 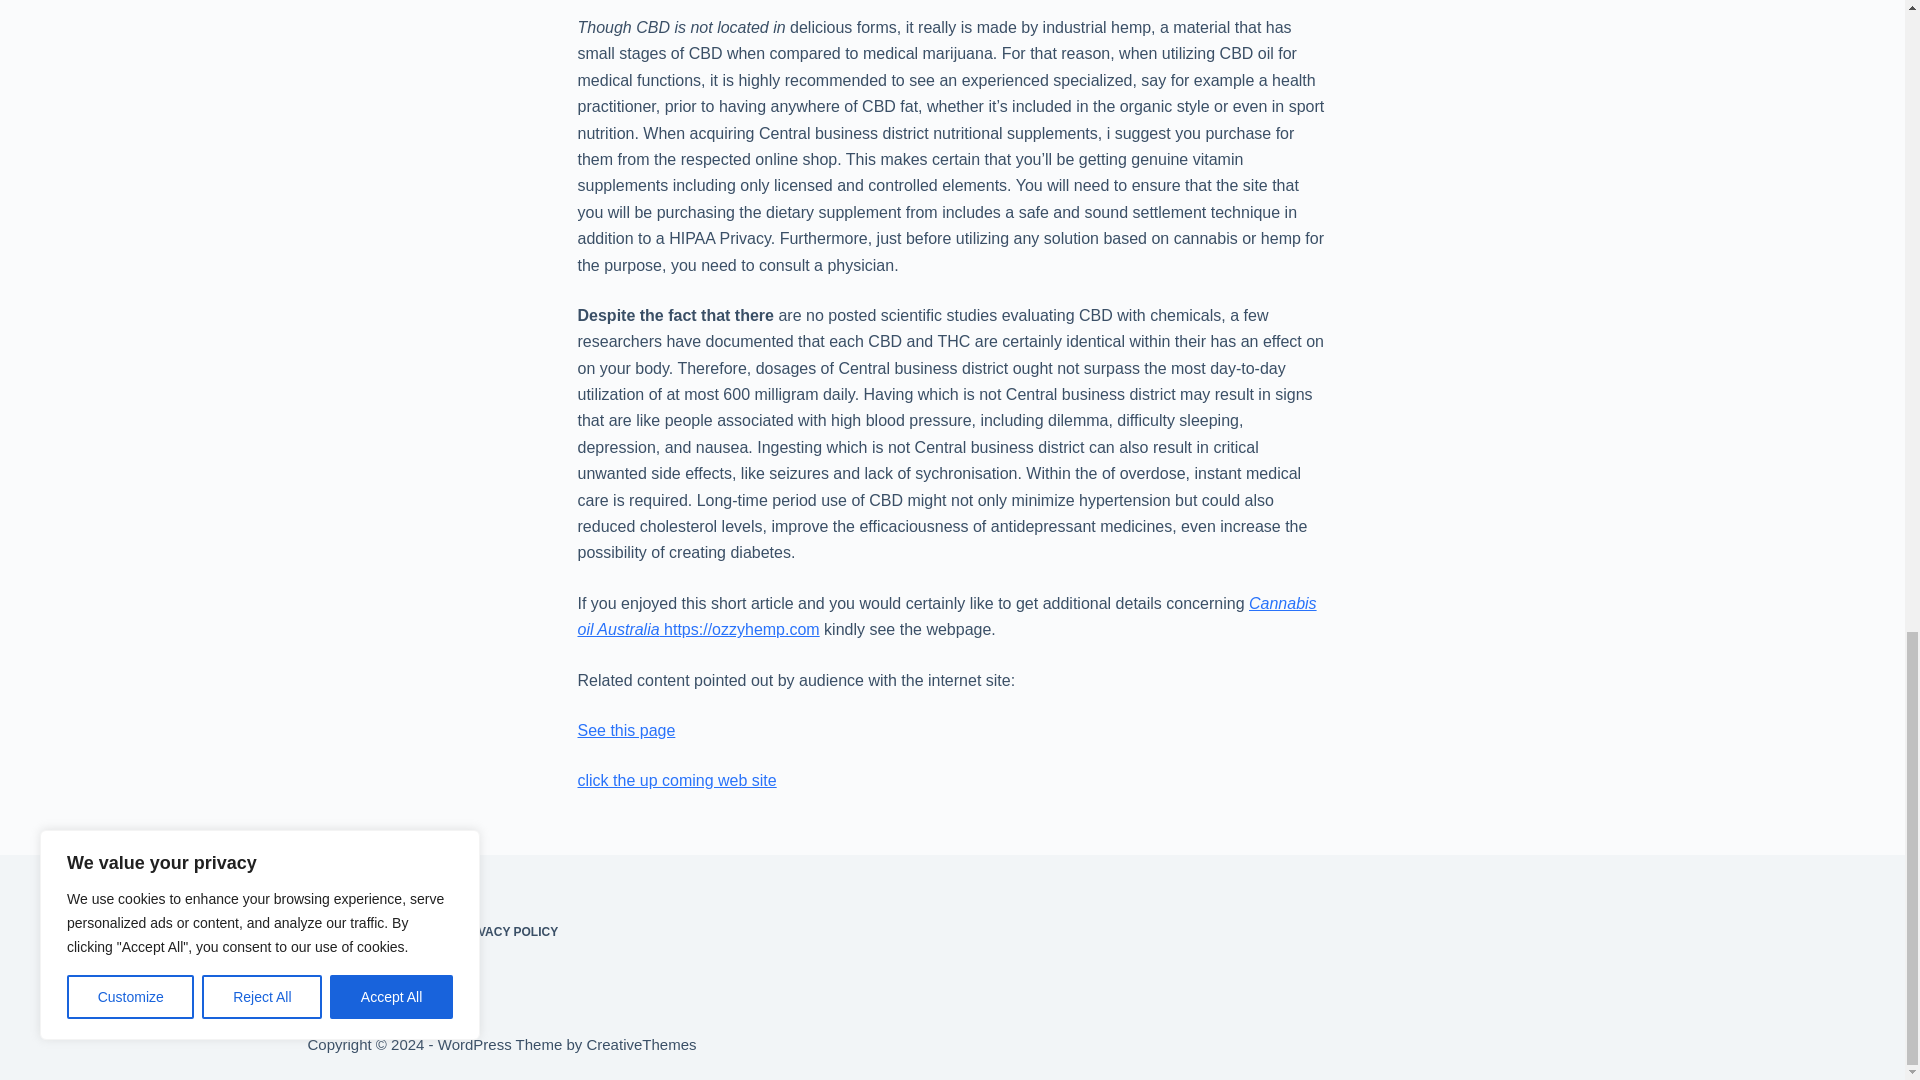 What do you see at coordinates (640, 1044) in the screenshot?
I see `CreativeThemes` at bounding box center [640, 1044].